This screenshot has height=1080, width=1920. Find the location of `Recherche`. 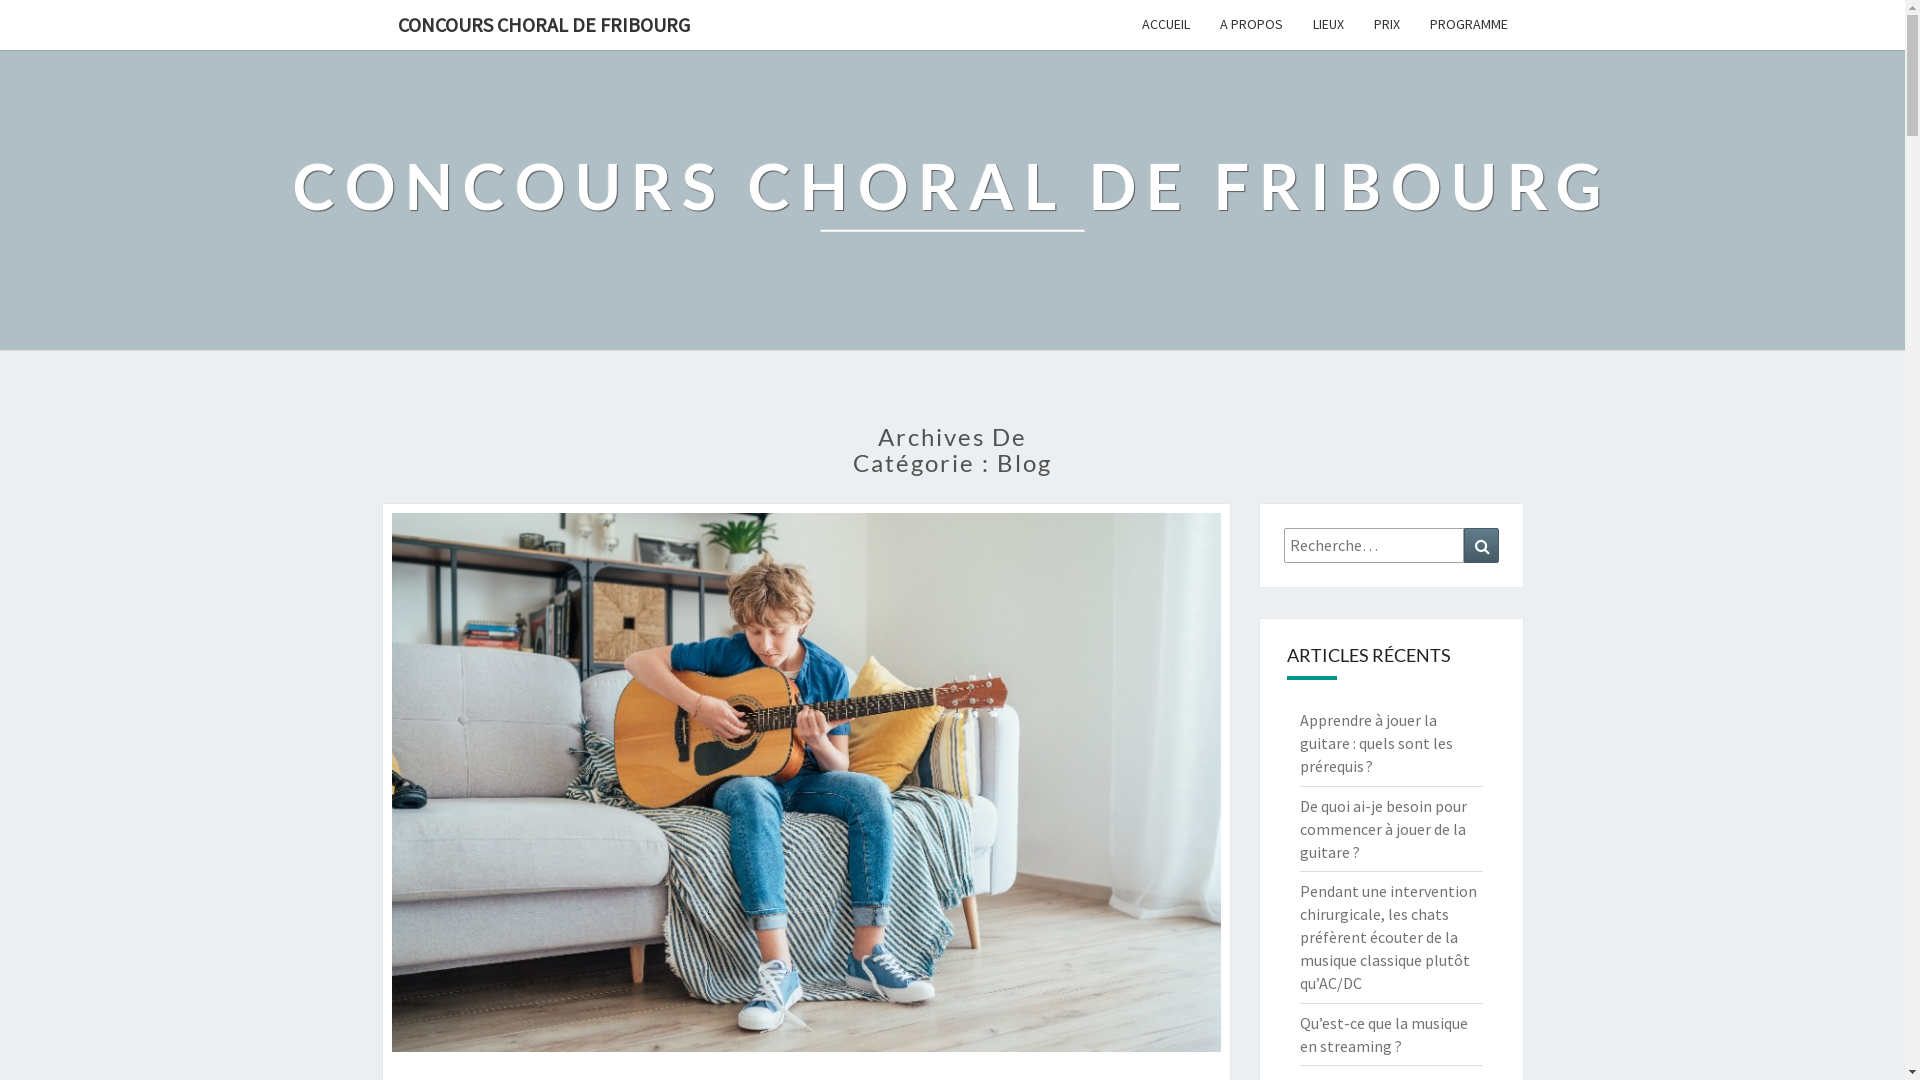

Recherche is located at coordinates (1482, 546).